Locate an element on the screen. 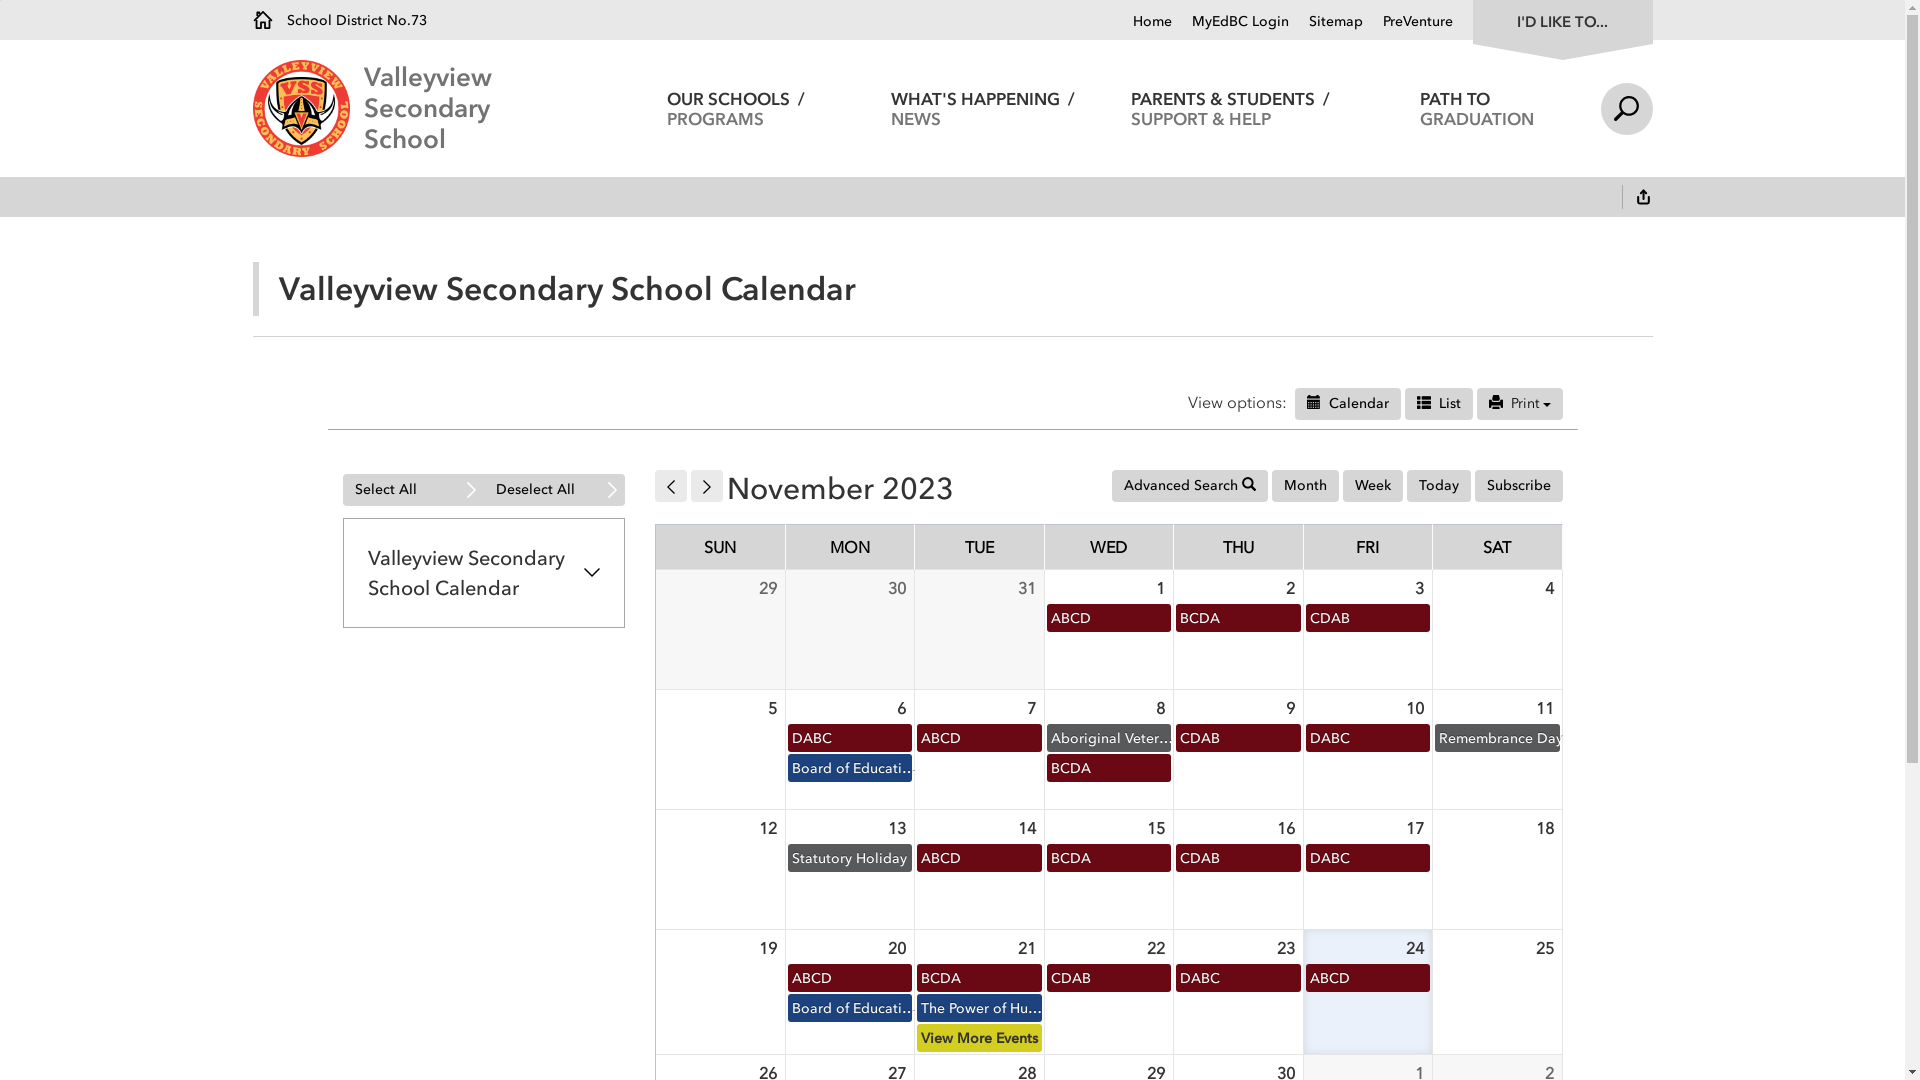  Search is located at coordinates (1626, 108).